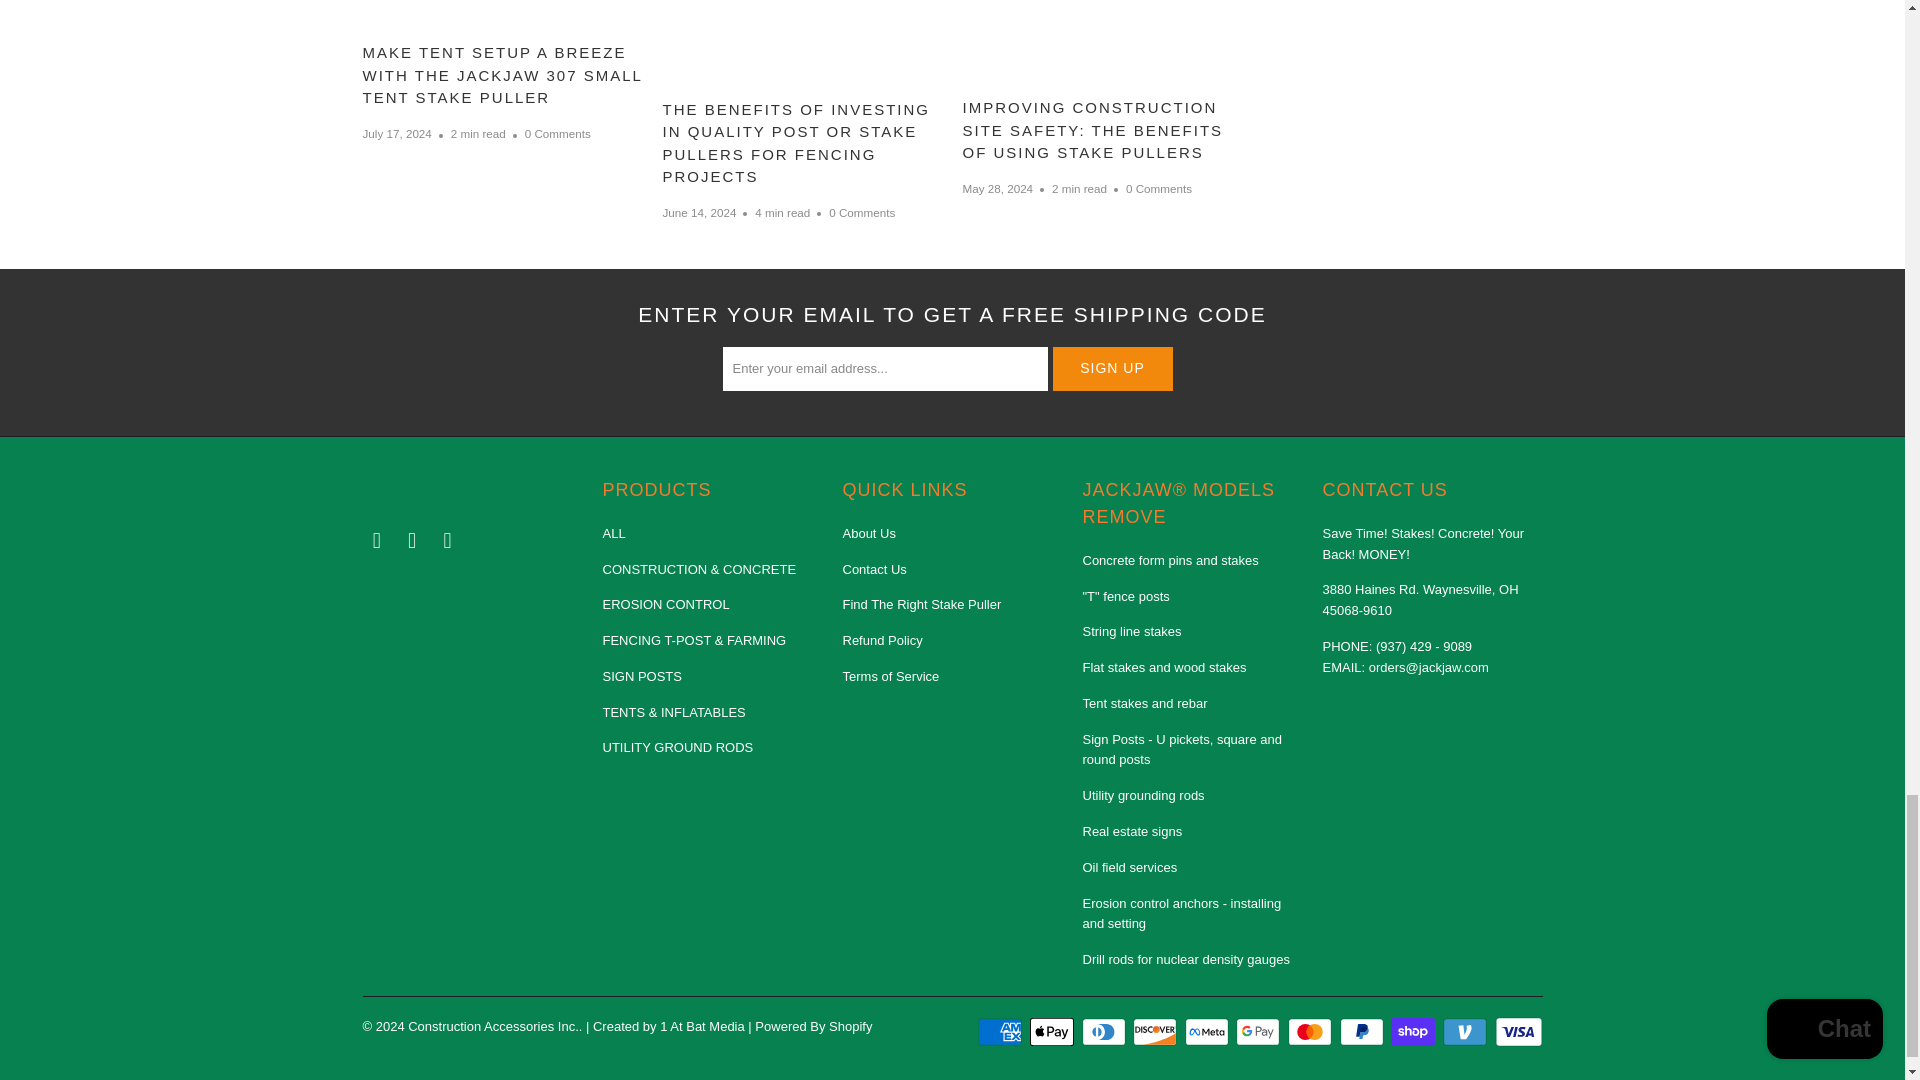 The image size is (1920, 1080). I want to click on Shop Pay, so click(1414, 1032).